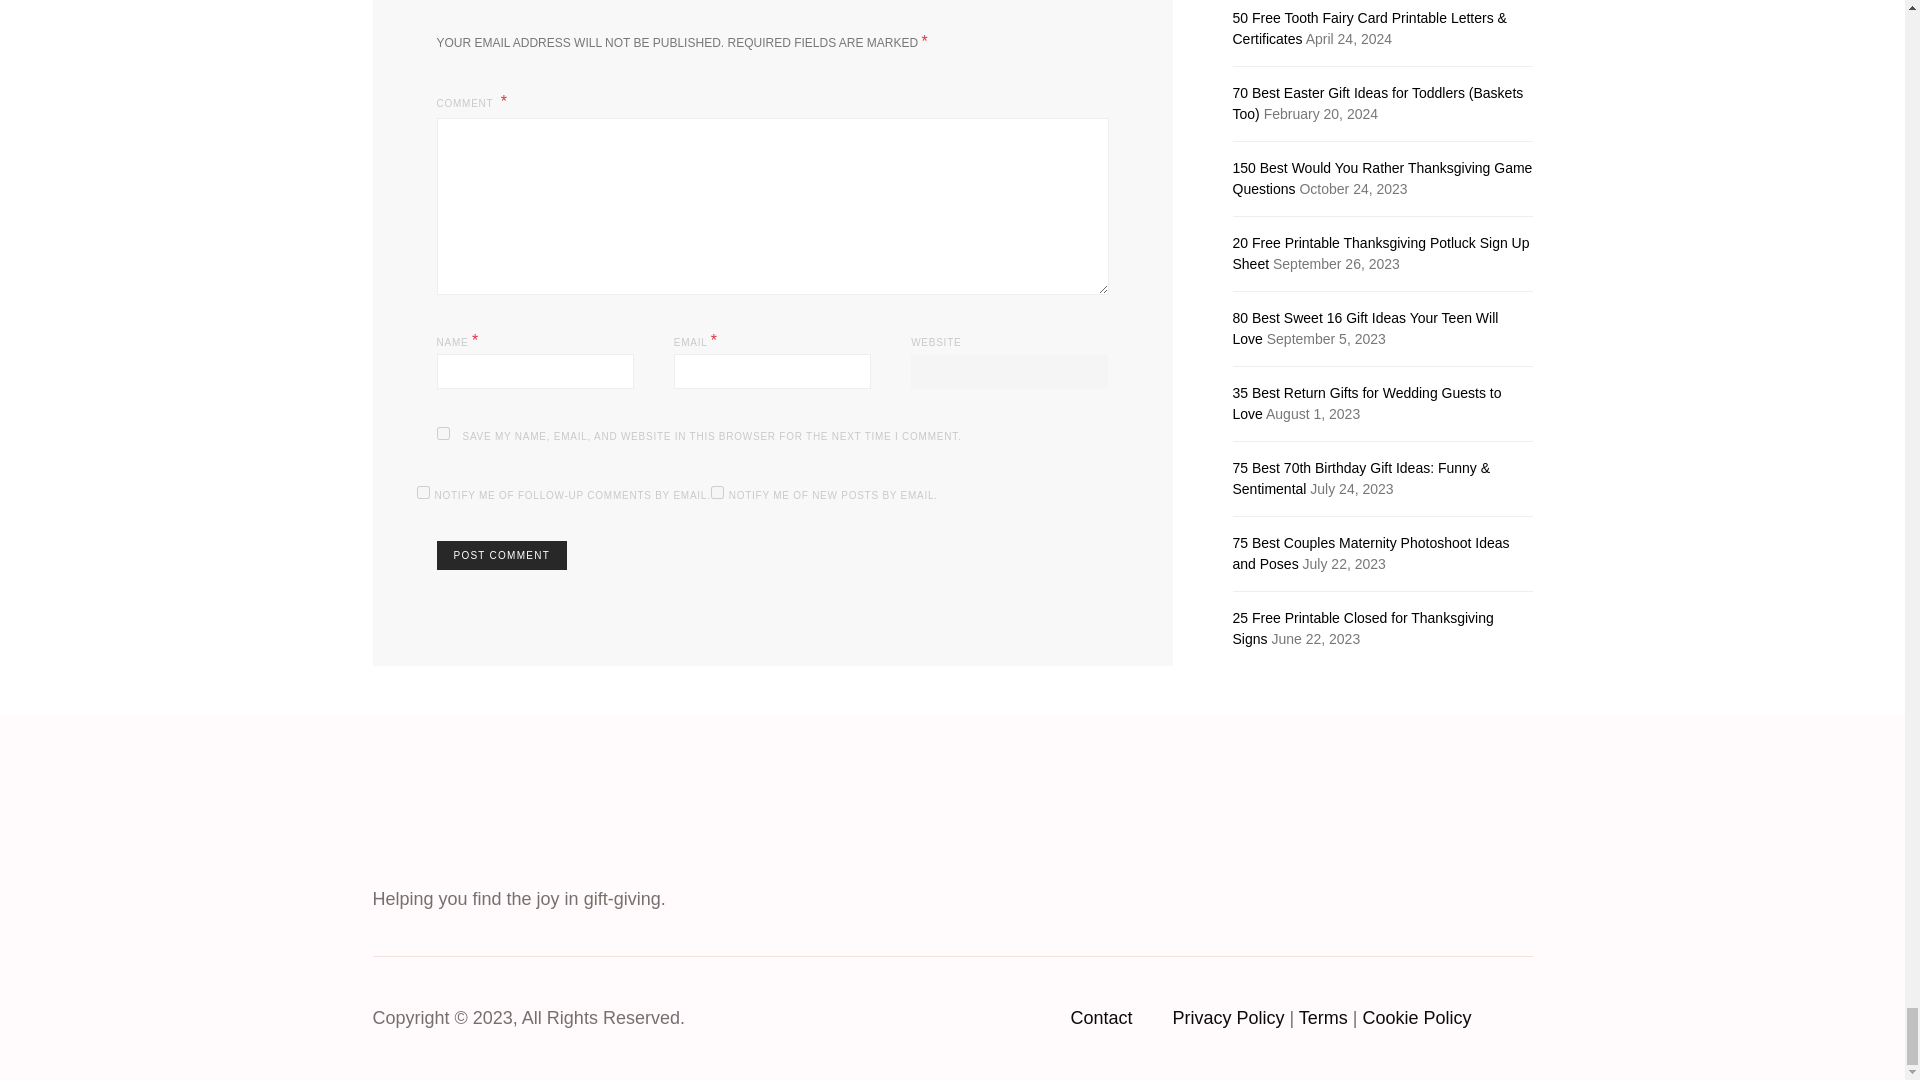 The width and height of the screenshot is (1920, 1080). What do you see at coordinates (716, 492) in the screenshot?
I see `subscribe` at bounding box center [716, 492].